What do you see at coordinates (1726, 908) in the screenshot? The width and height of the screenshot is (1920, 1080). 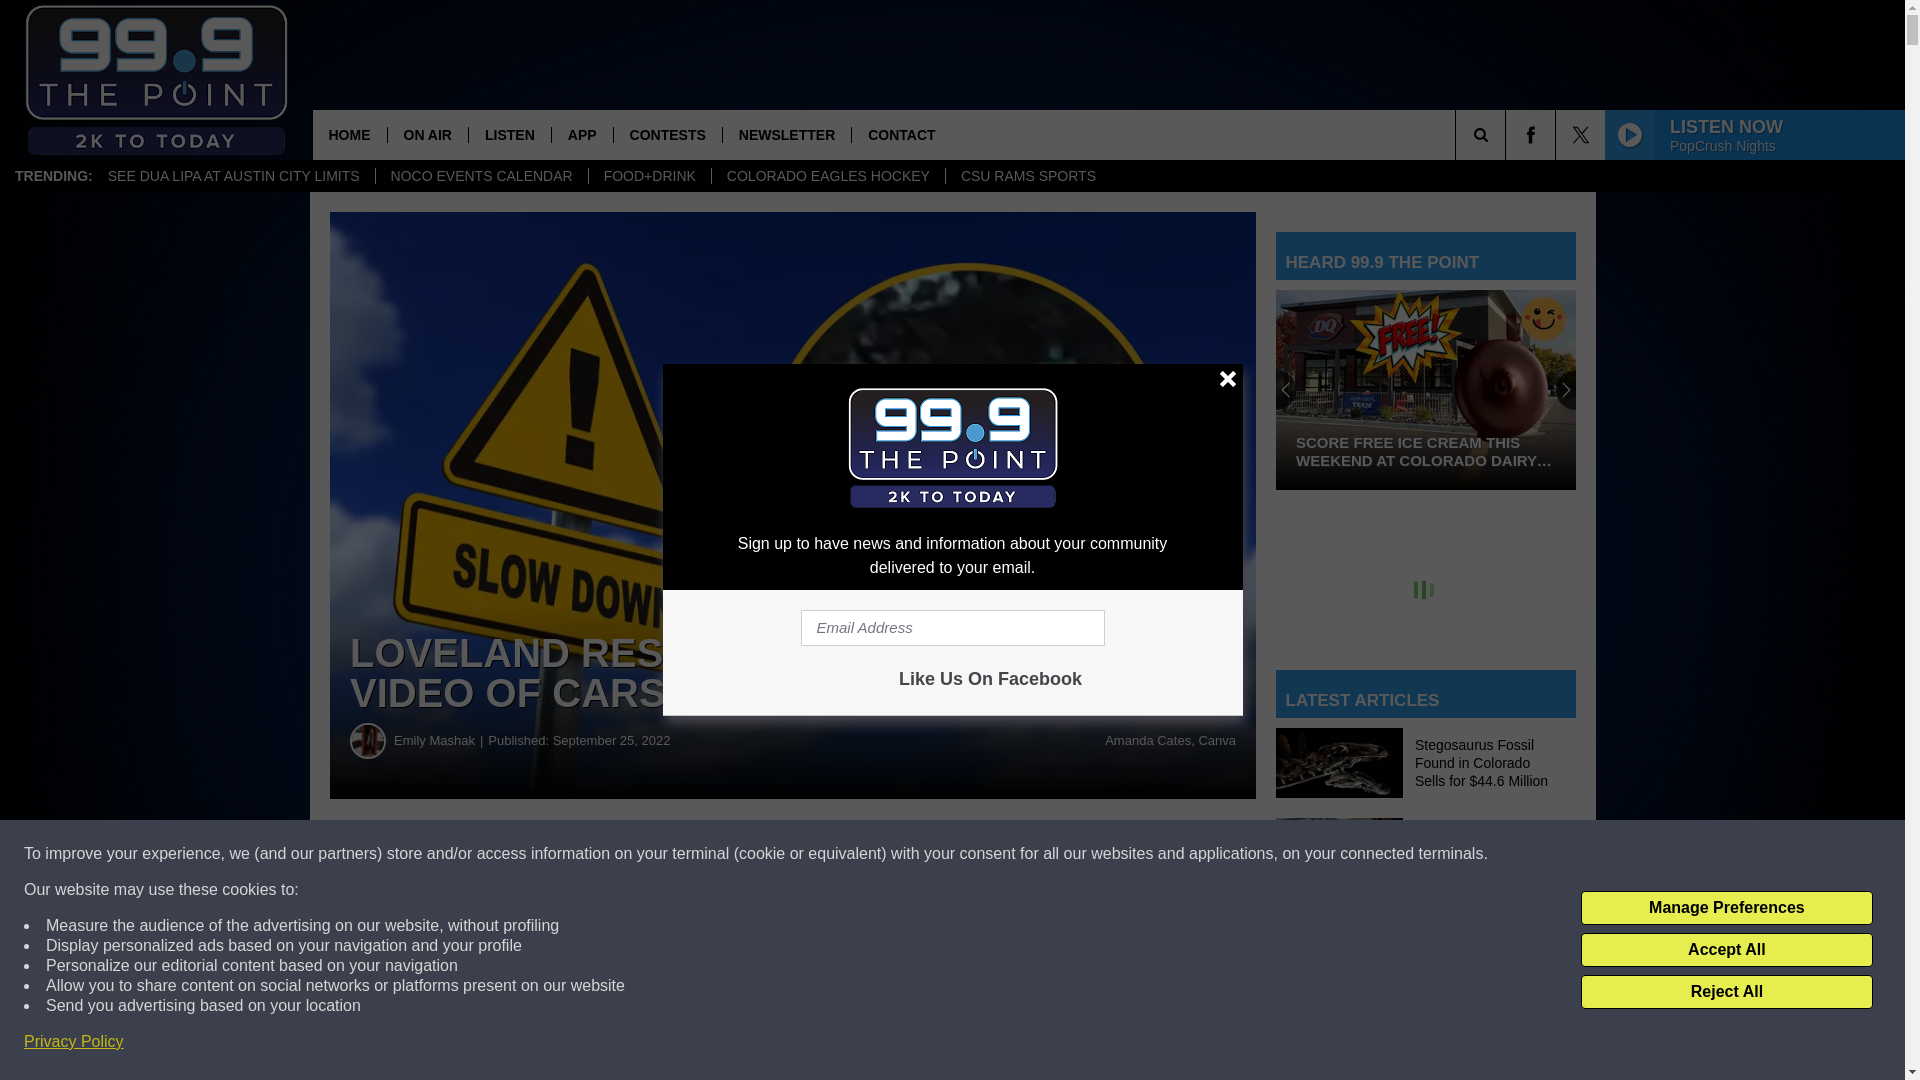 I see `Manage Preferences` at bounding box center [1726, 908].